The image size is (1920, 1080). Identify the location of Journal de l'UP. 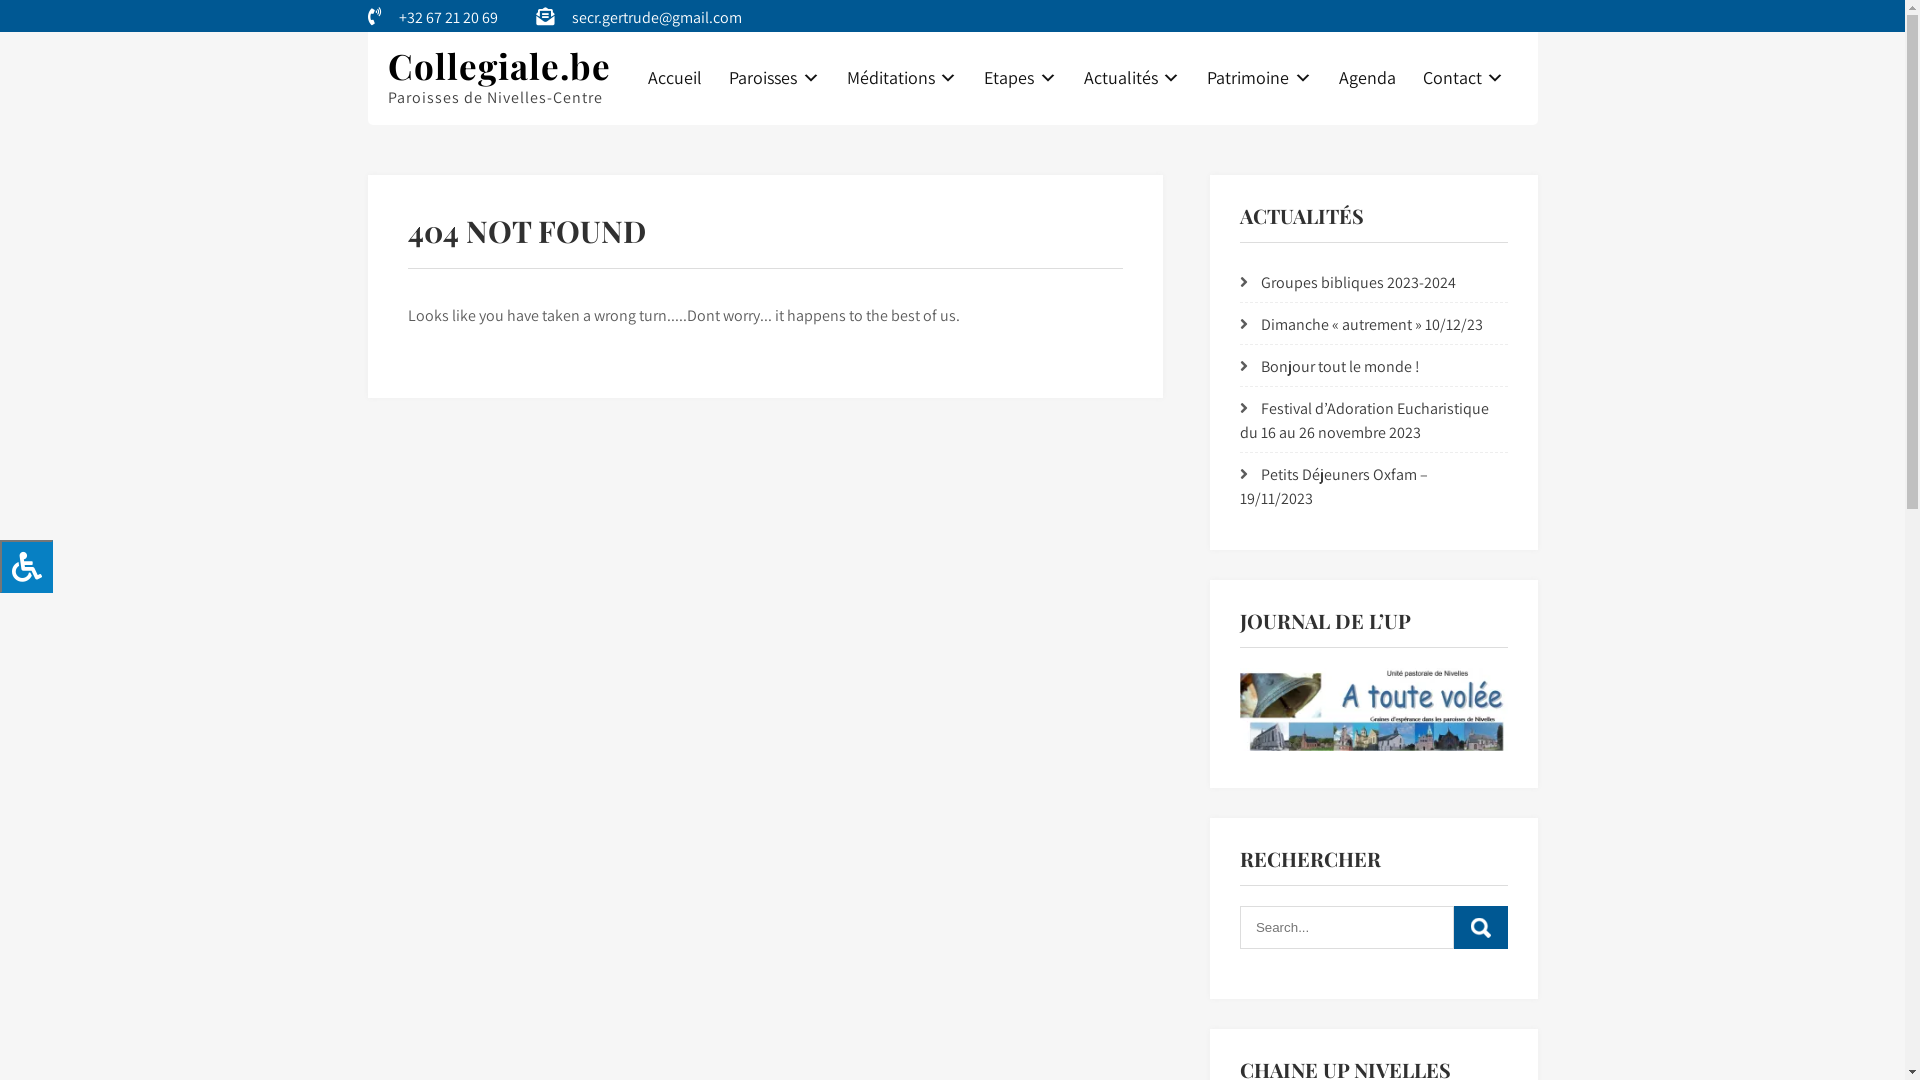
(1374, 710).